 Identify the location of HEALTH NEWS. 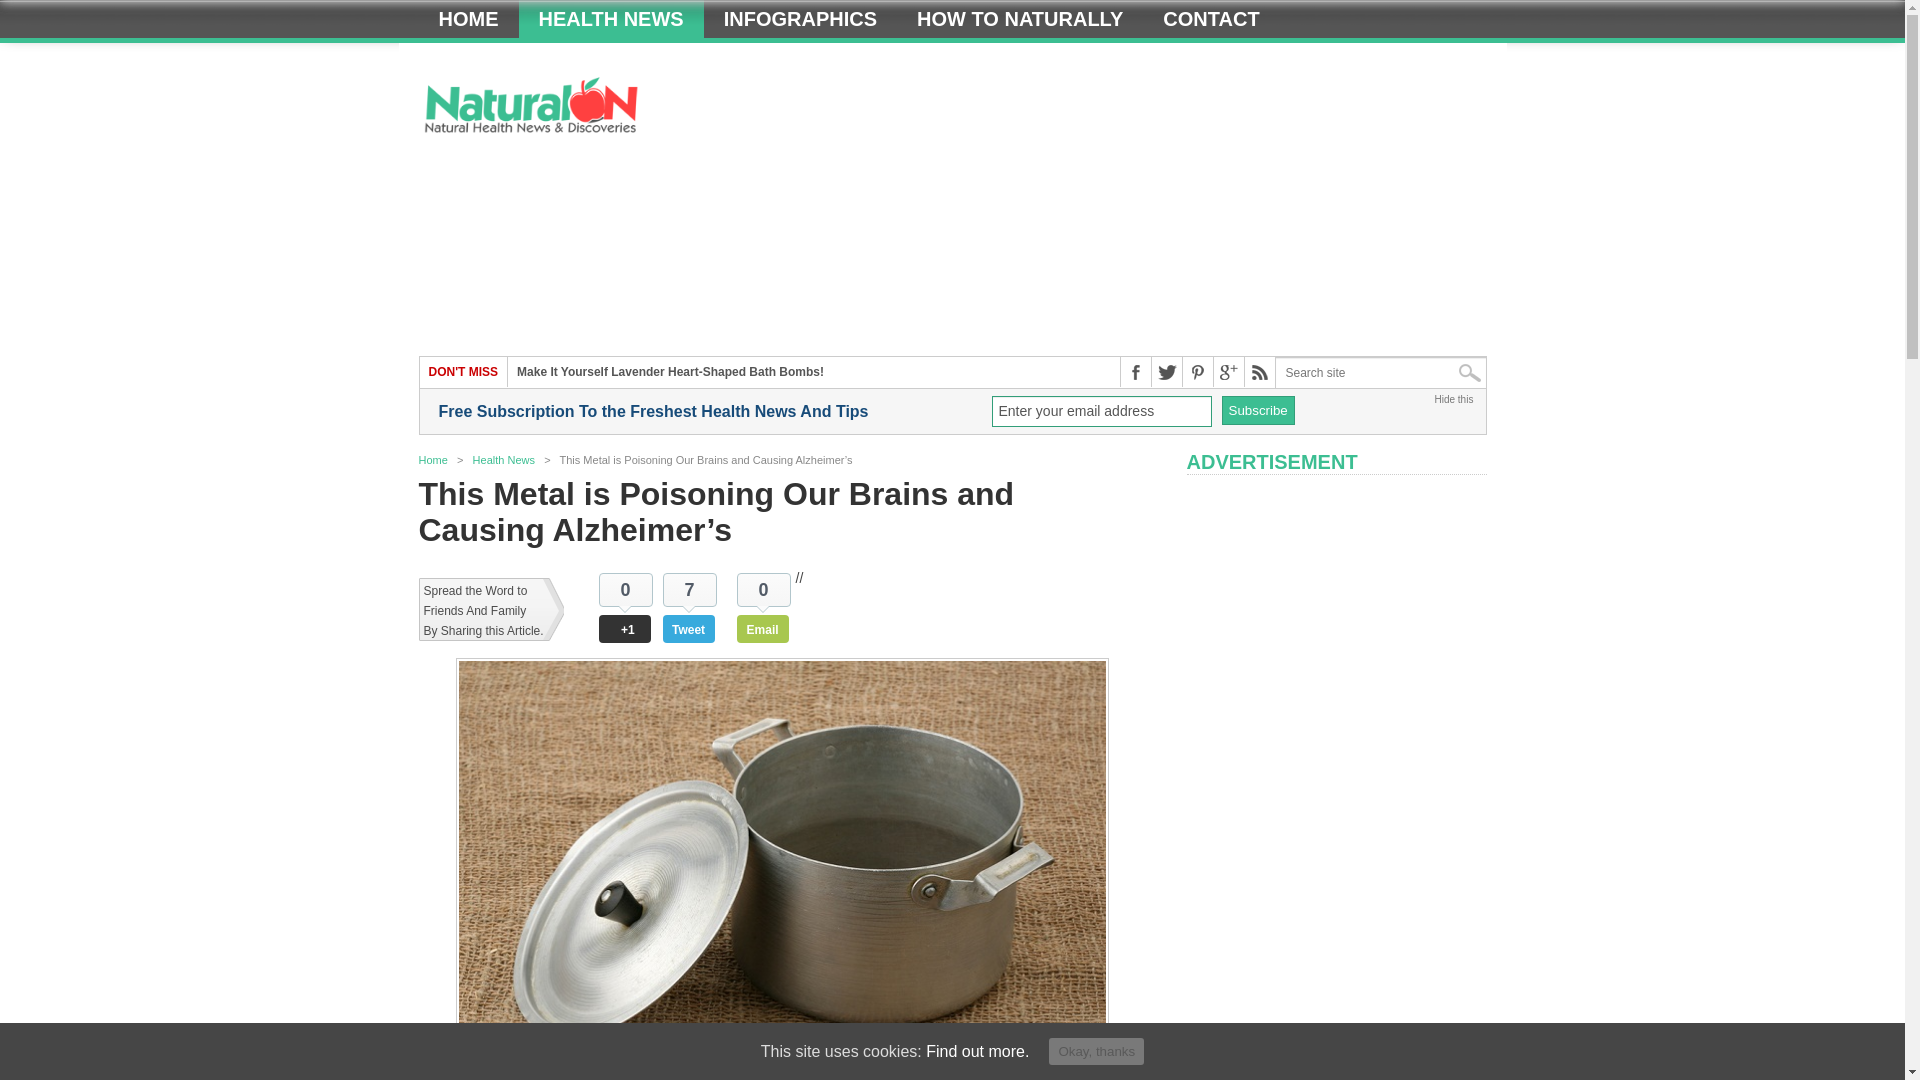
(610, 18).